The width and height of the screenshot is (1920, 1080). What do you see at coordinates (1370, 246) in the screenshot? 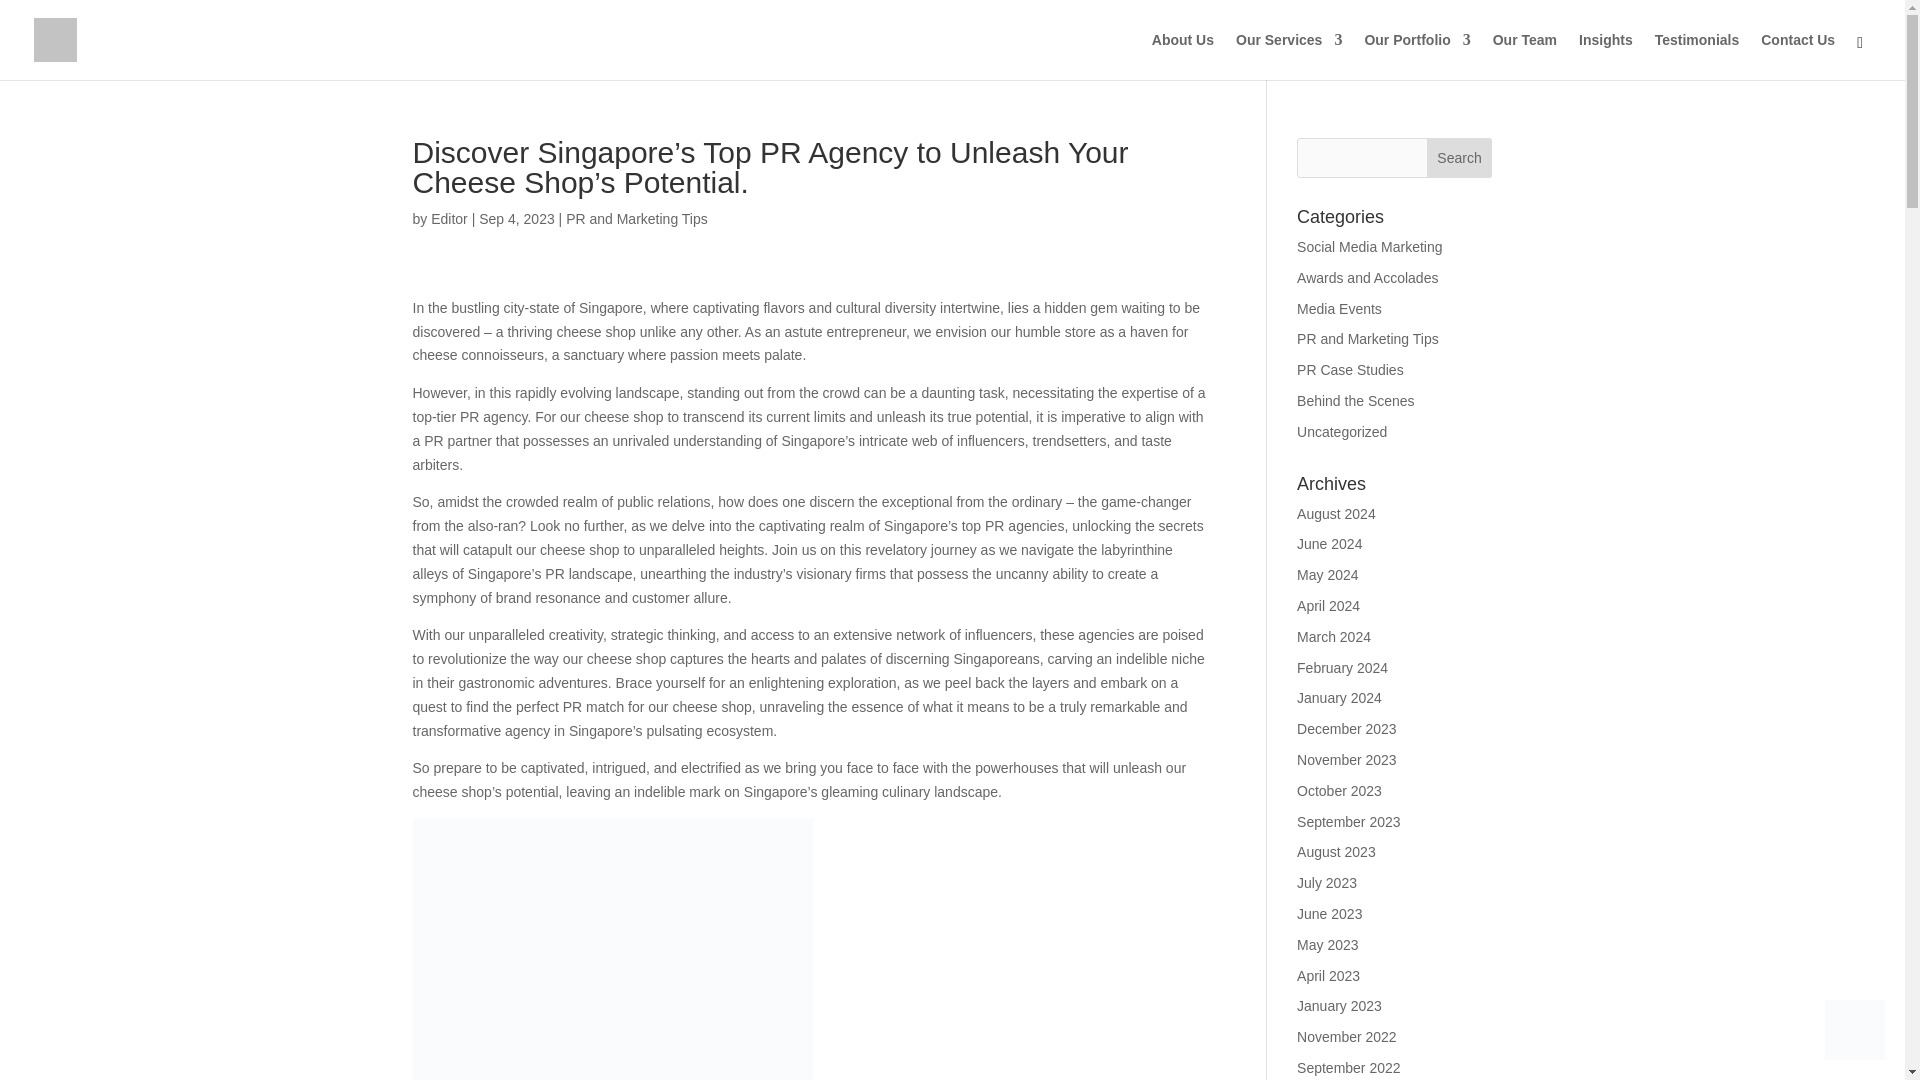
I see `Social Media Marketing` at bounding box center [1370, 246].